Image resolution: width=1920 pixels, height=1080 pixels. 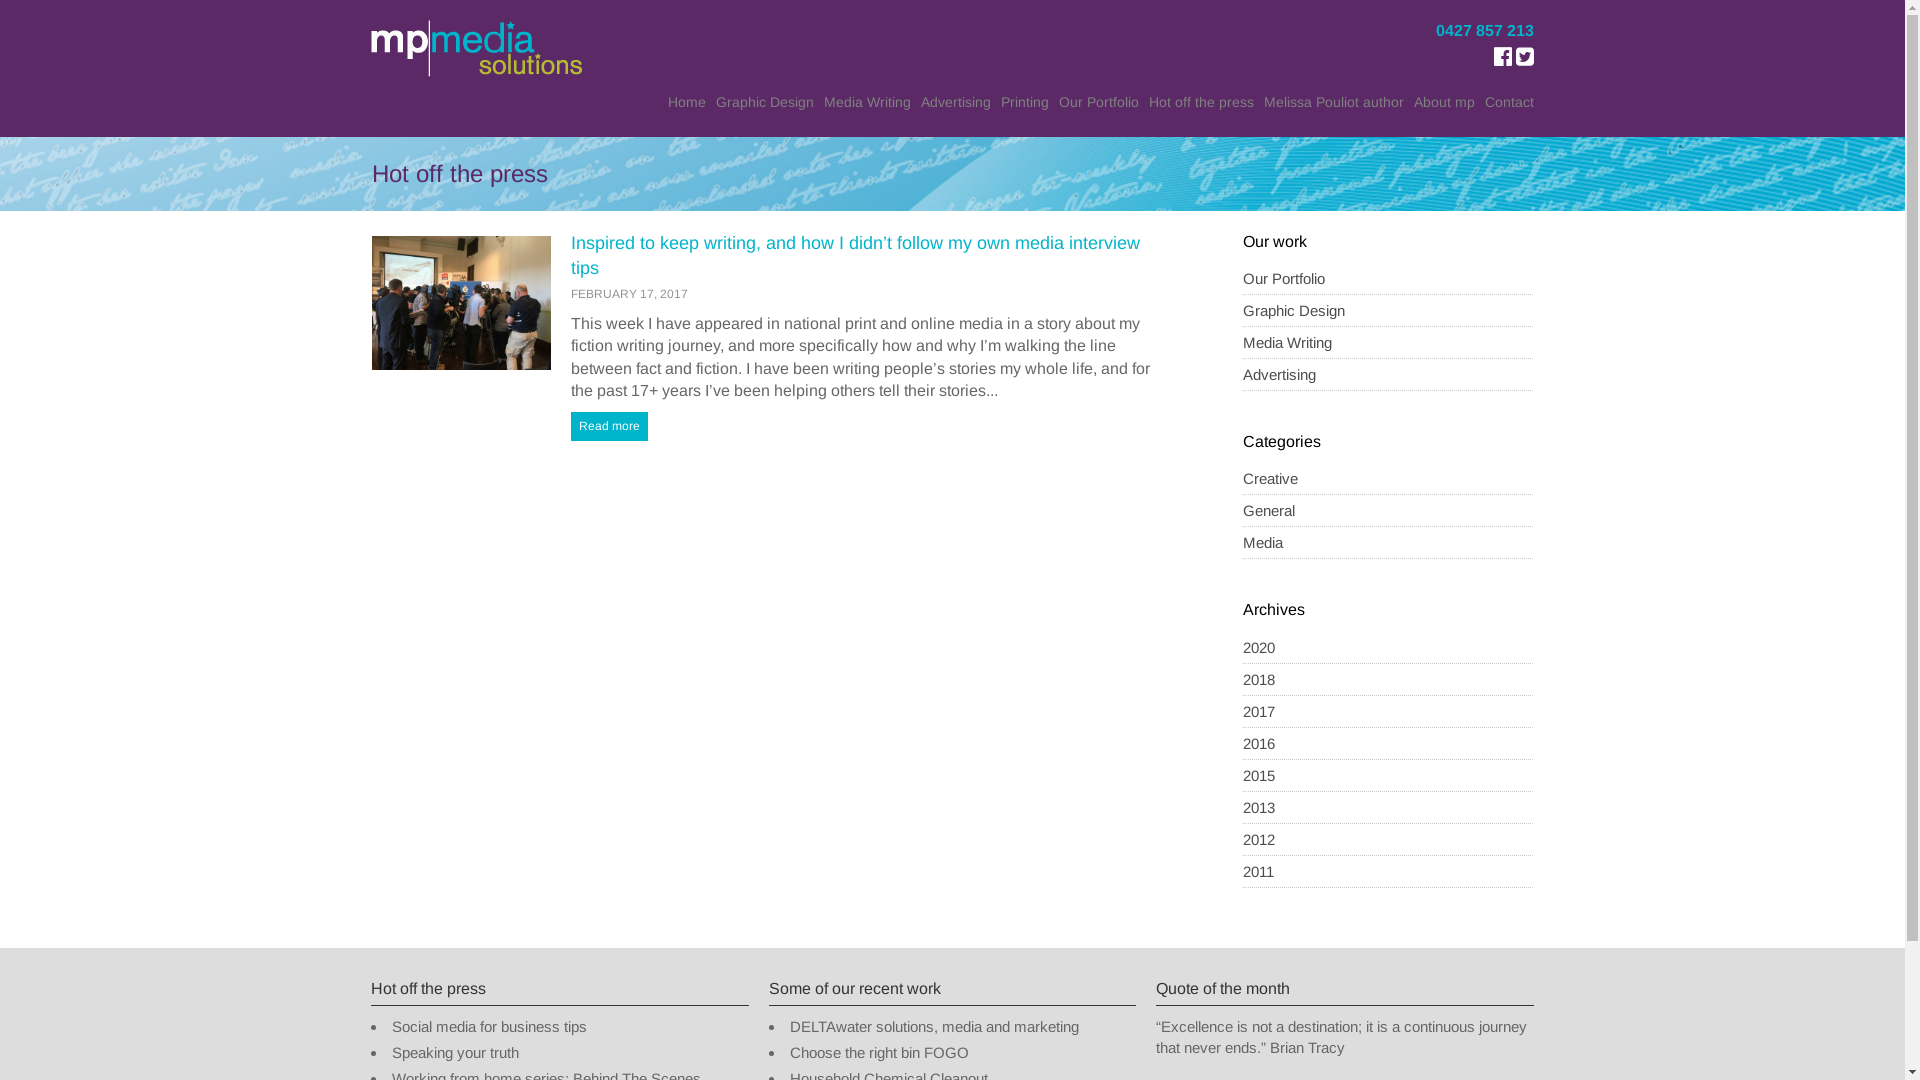 I want to click on 2013, so click(x=1259, y=808).